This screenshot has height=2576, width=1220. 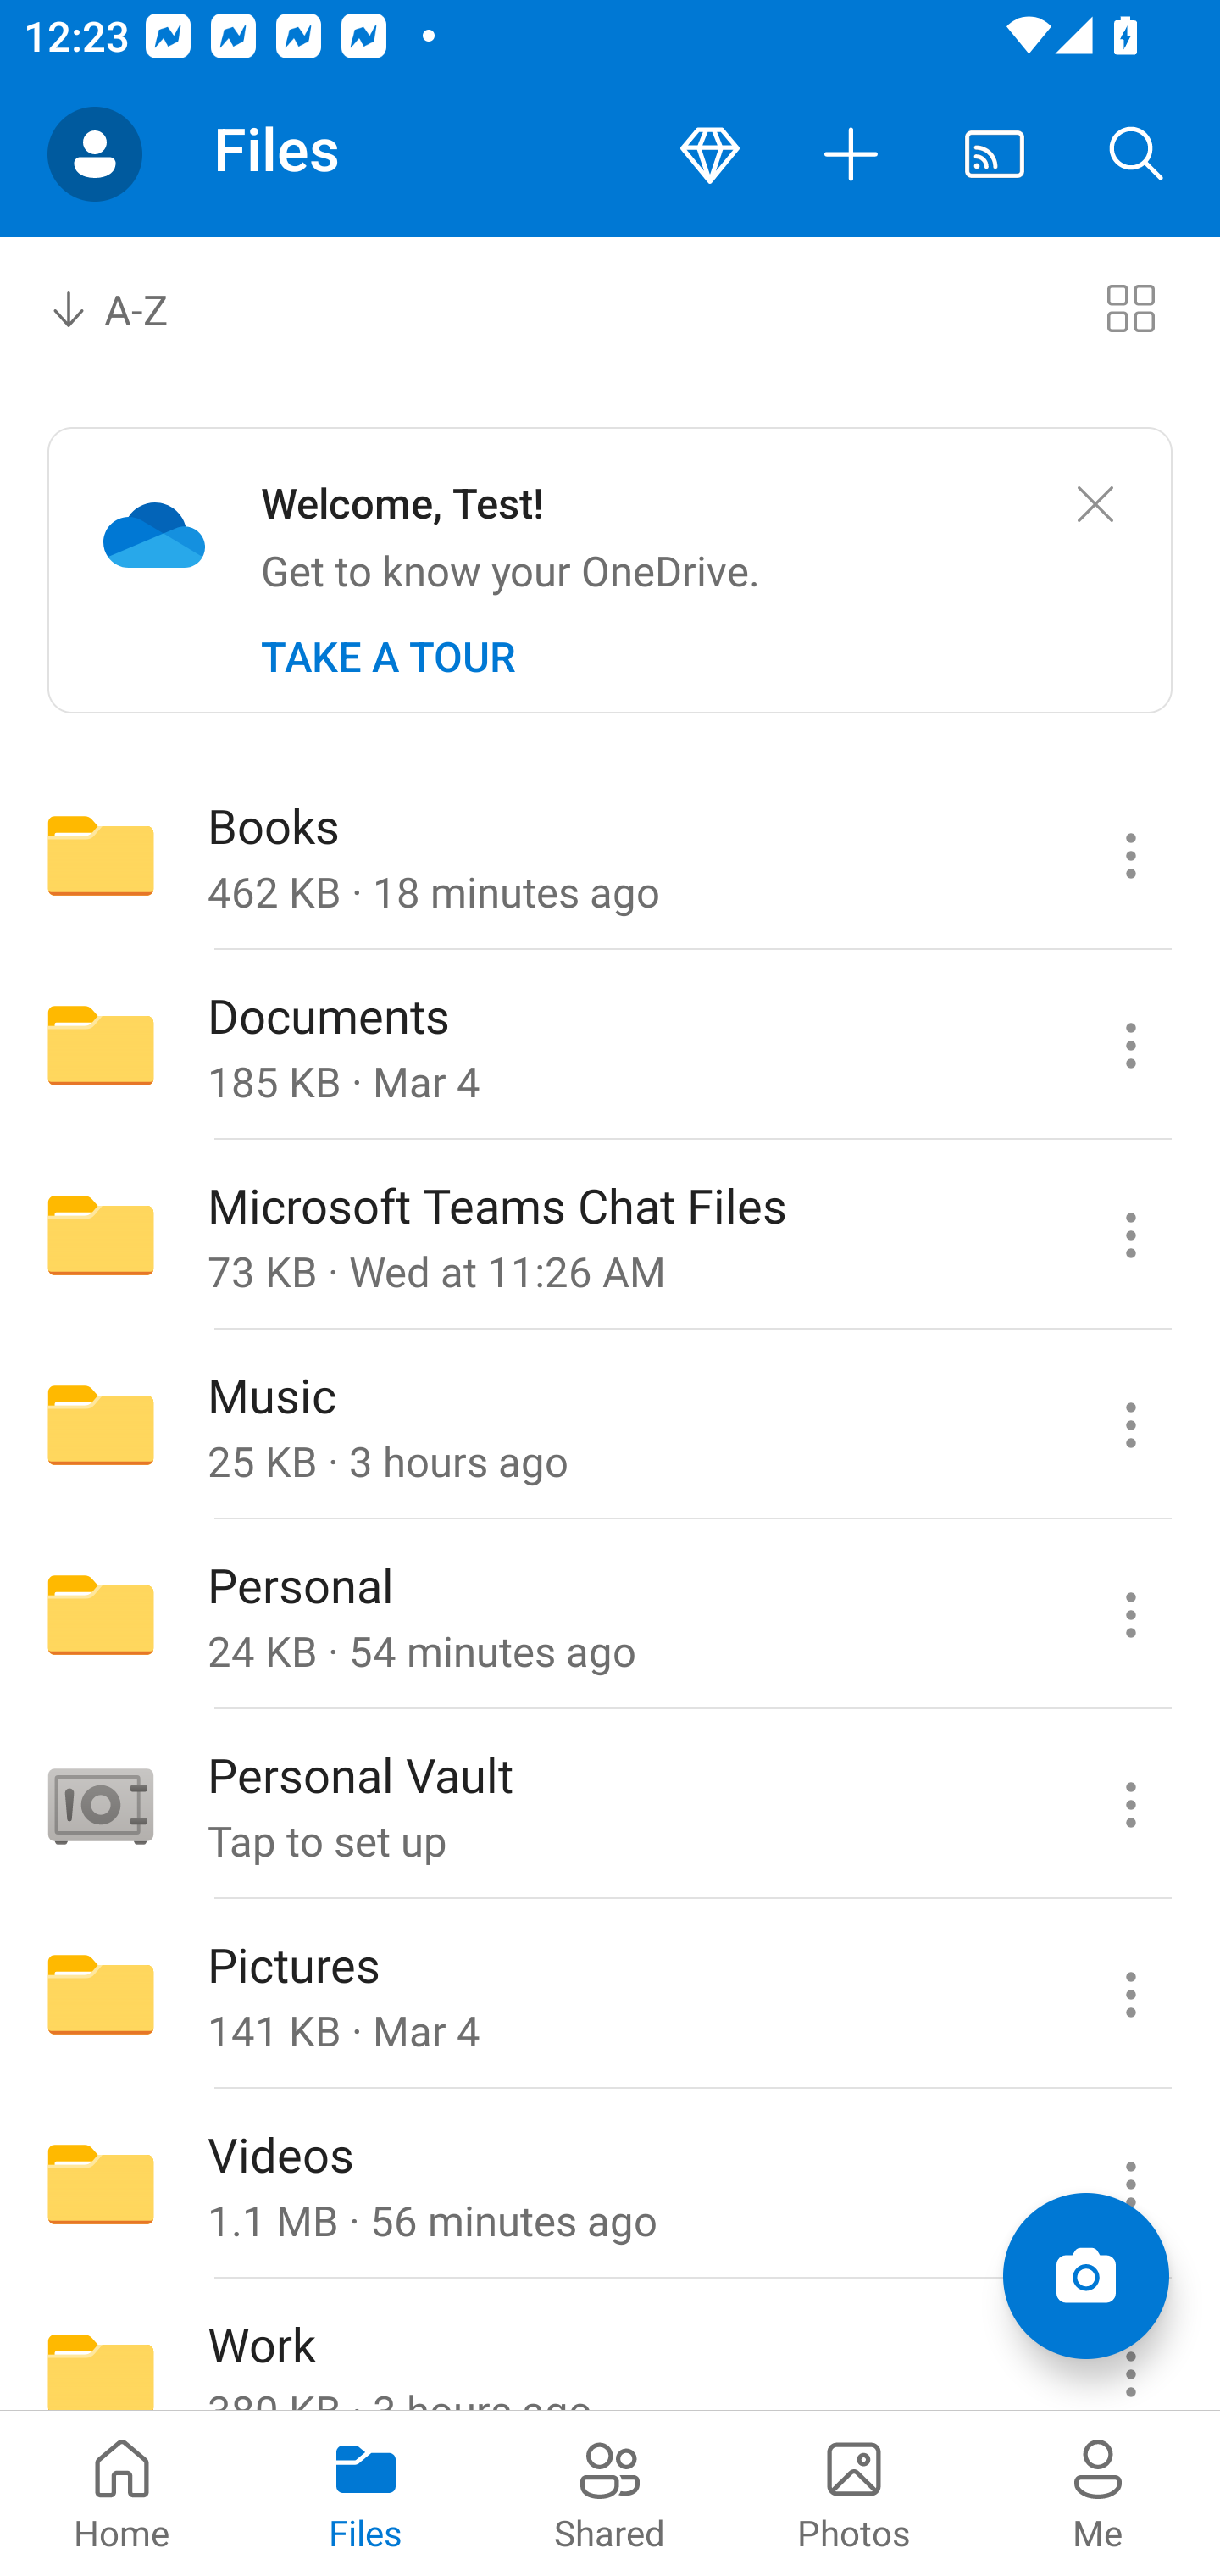 What do you see at coordinates (852, 154) in the screenshot?
I see `More actions button` at bounding box center [852, 154].